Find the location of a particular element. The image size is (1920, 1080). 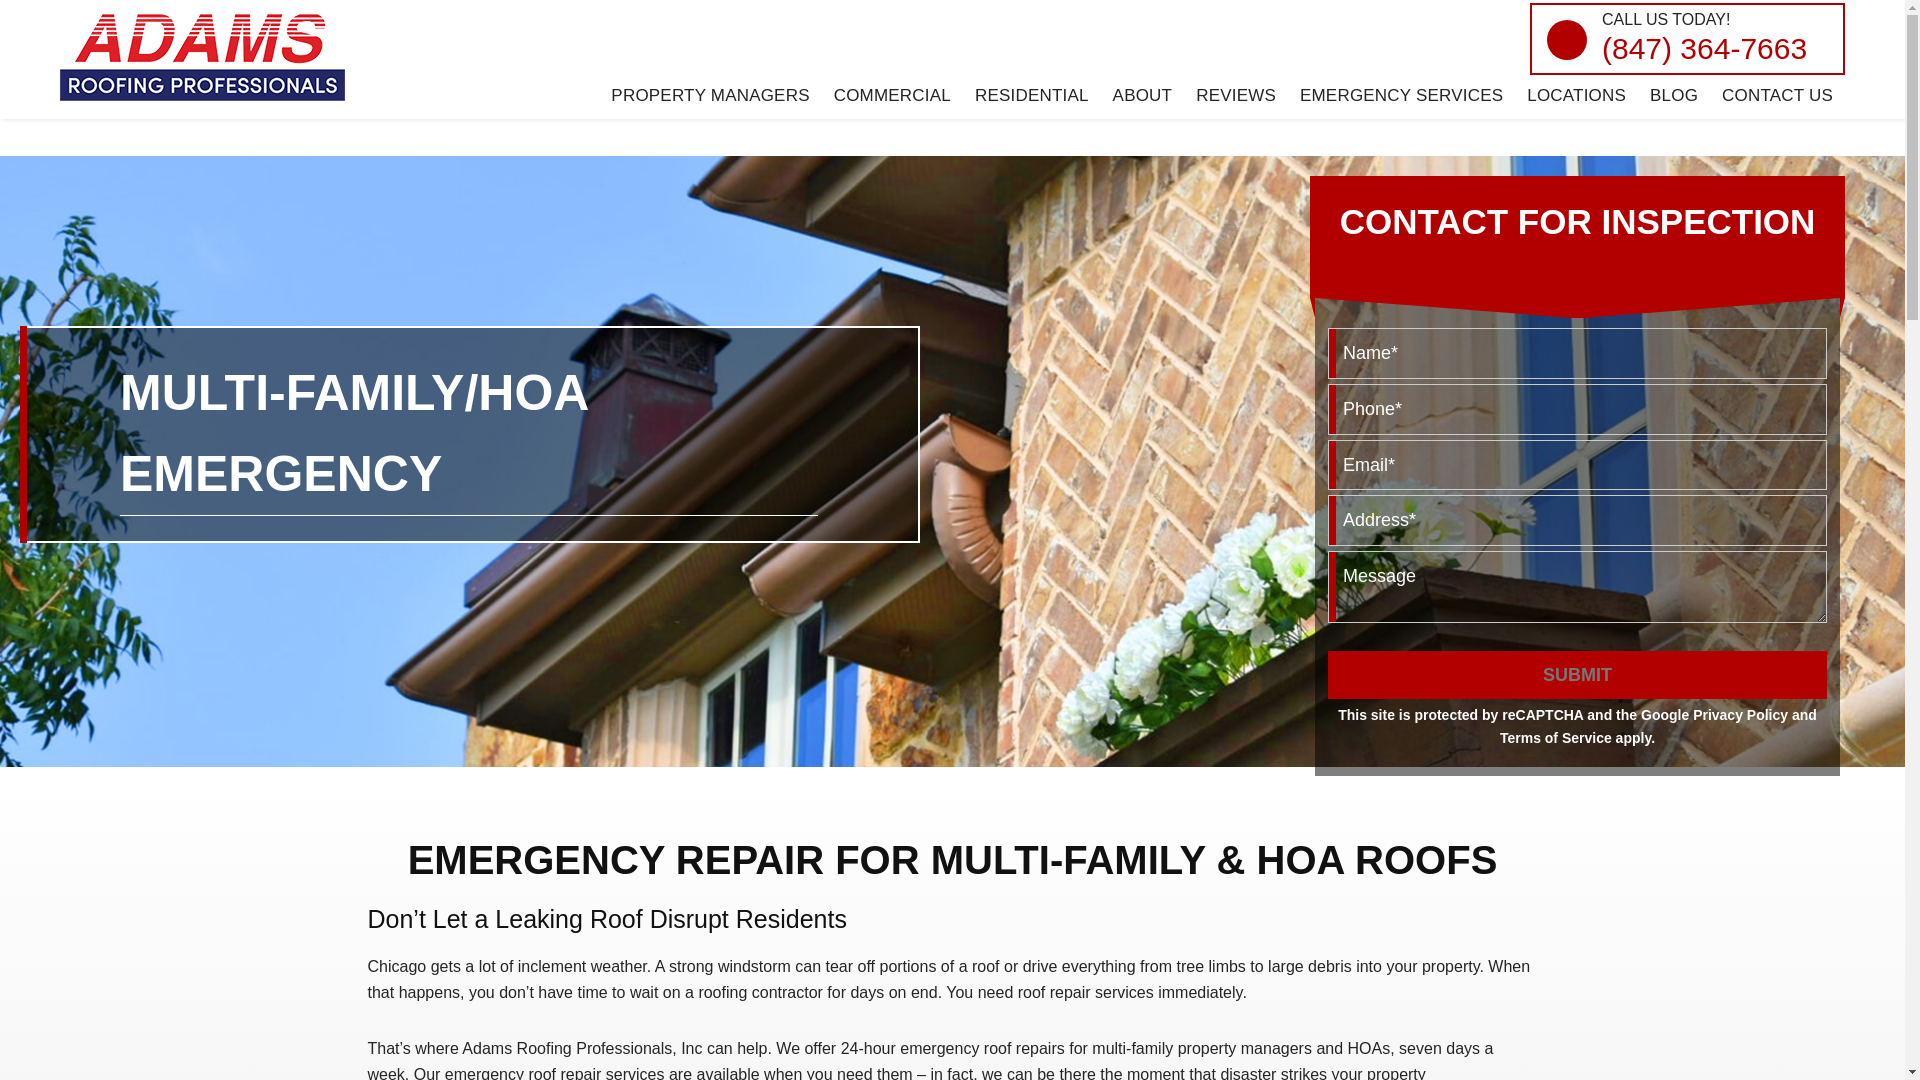

REVIEWS is located at coordinates (1236, 94).